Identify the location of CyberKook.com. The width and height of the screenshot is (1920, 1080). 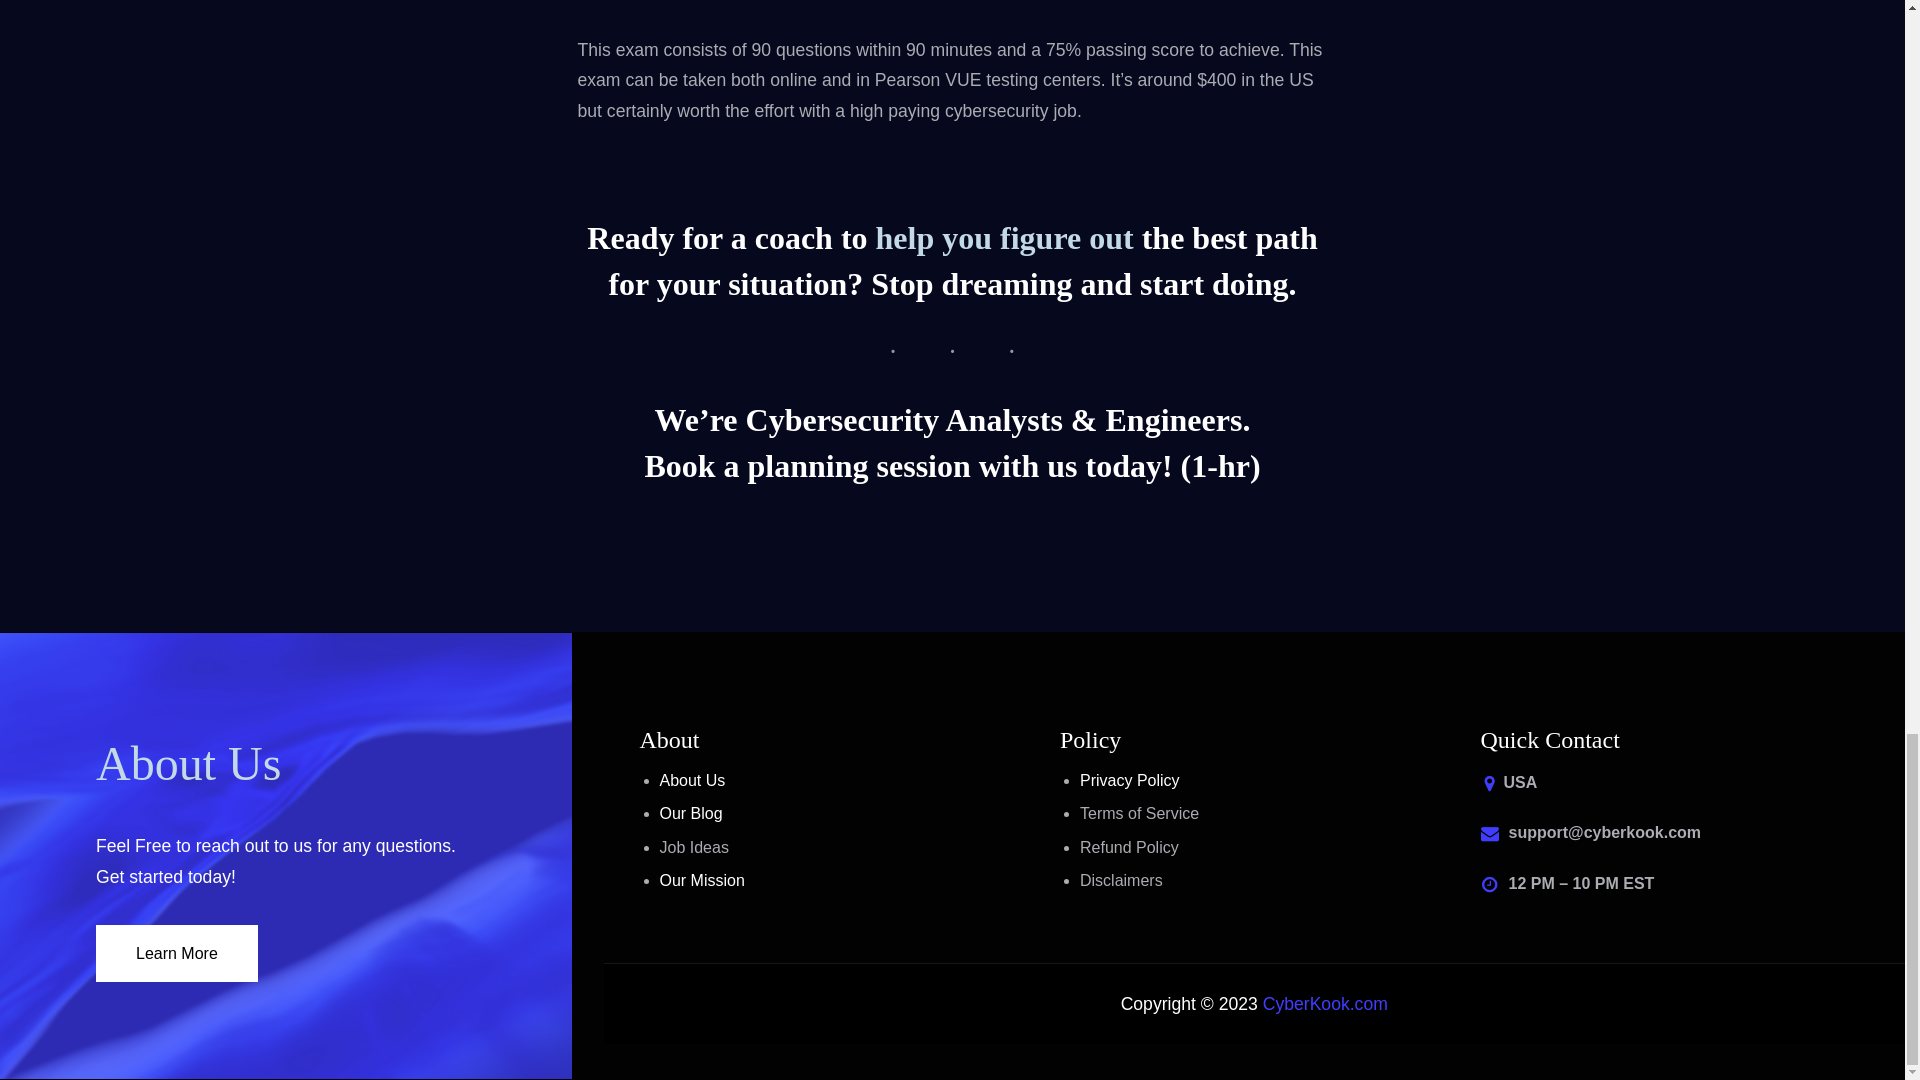
(1326, 1004).